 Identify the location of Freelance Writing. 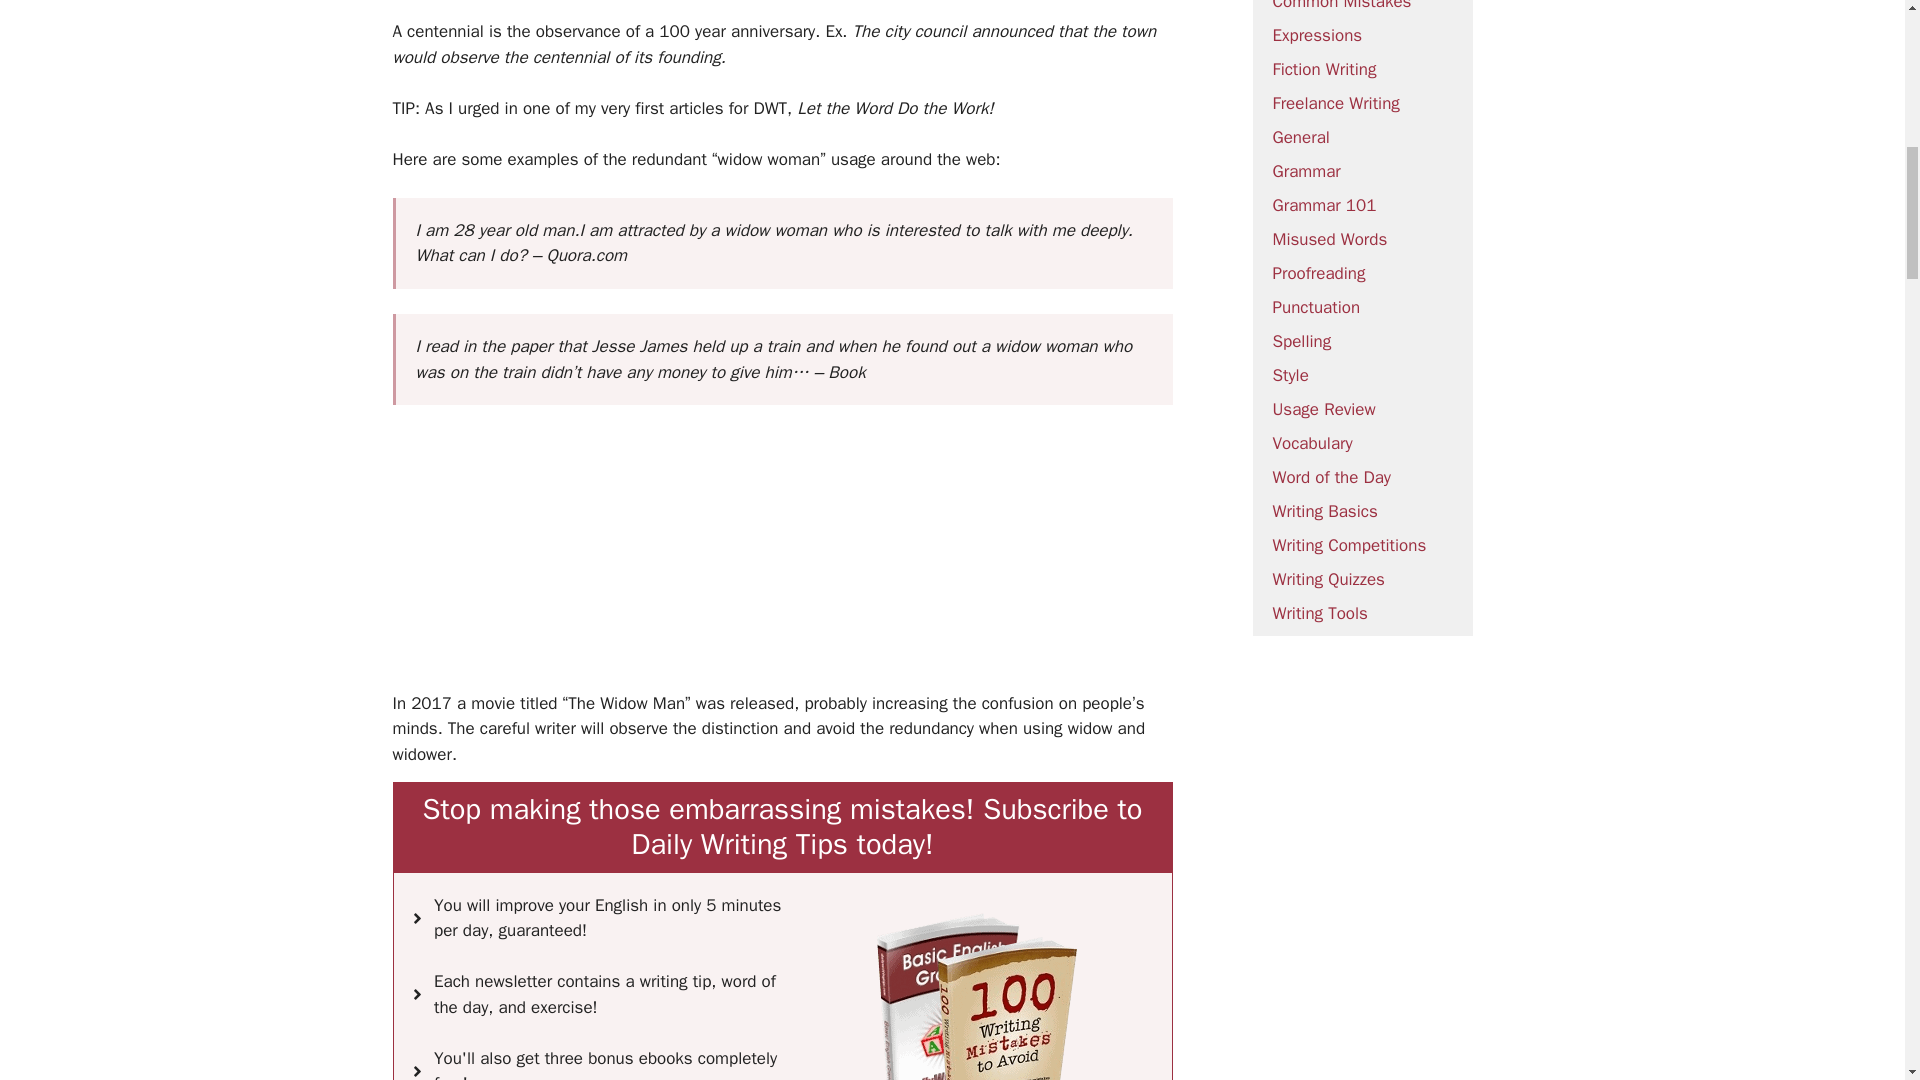
(1335, 103).